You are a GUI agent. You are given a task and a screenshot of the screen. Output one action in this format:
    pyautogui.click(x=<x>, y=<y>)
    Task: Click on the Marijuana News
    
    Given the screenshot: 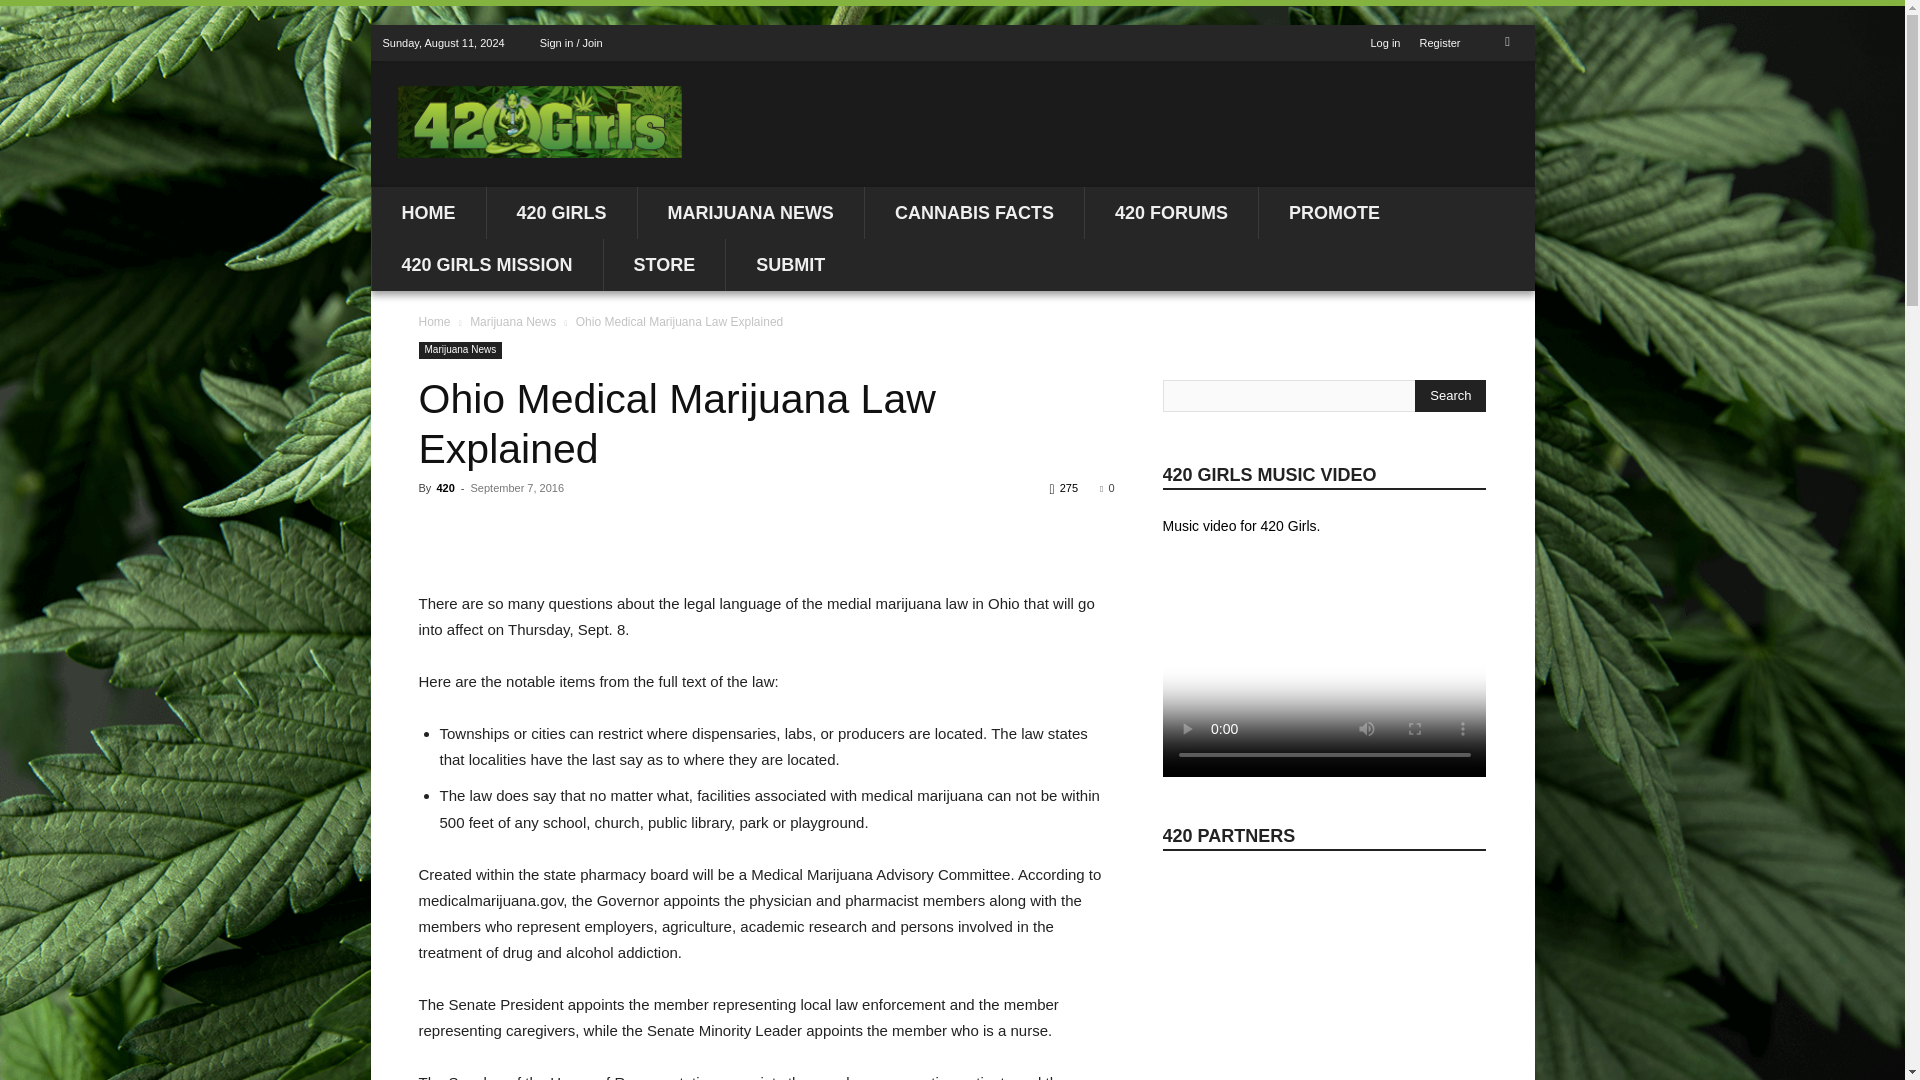 What is the action you would take?
    pyautogui.click(x=460, y=350)
    